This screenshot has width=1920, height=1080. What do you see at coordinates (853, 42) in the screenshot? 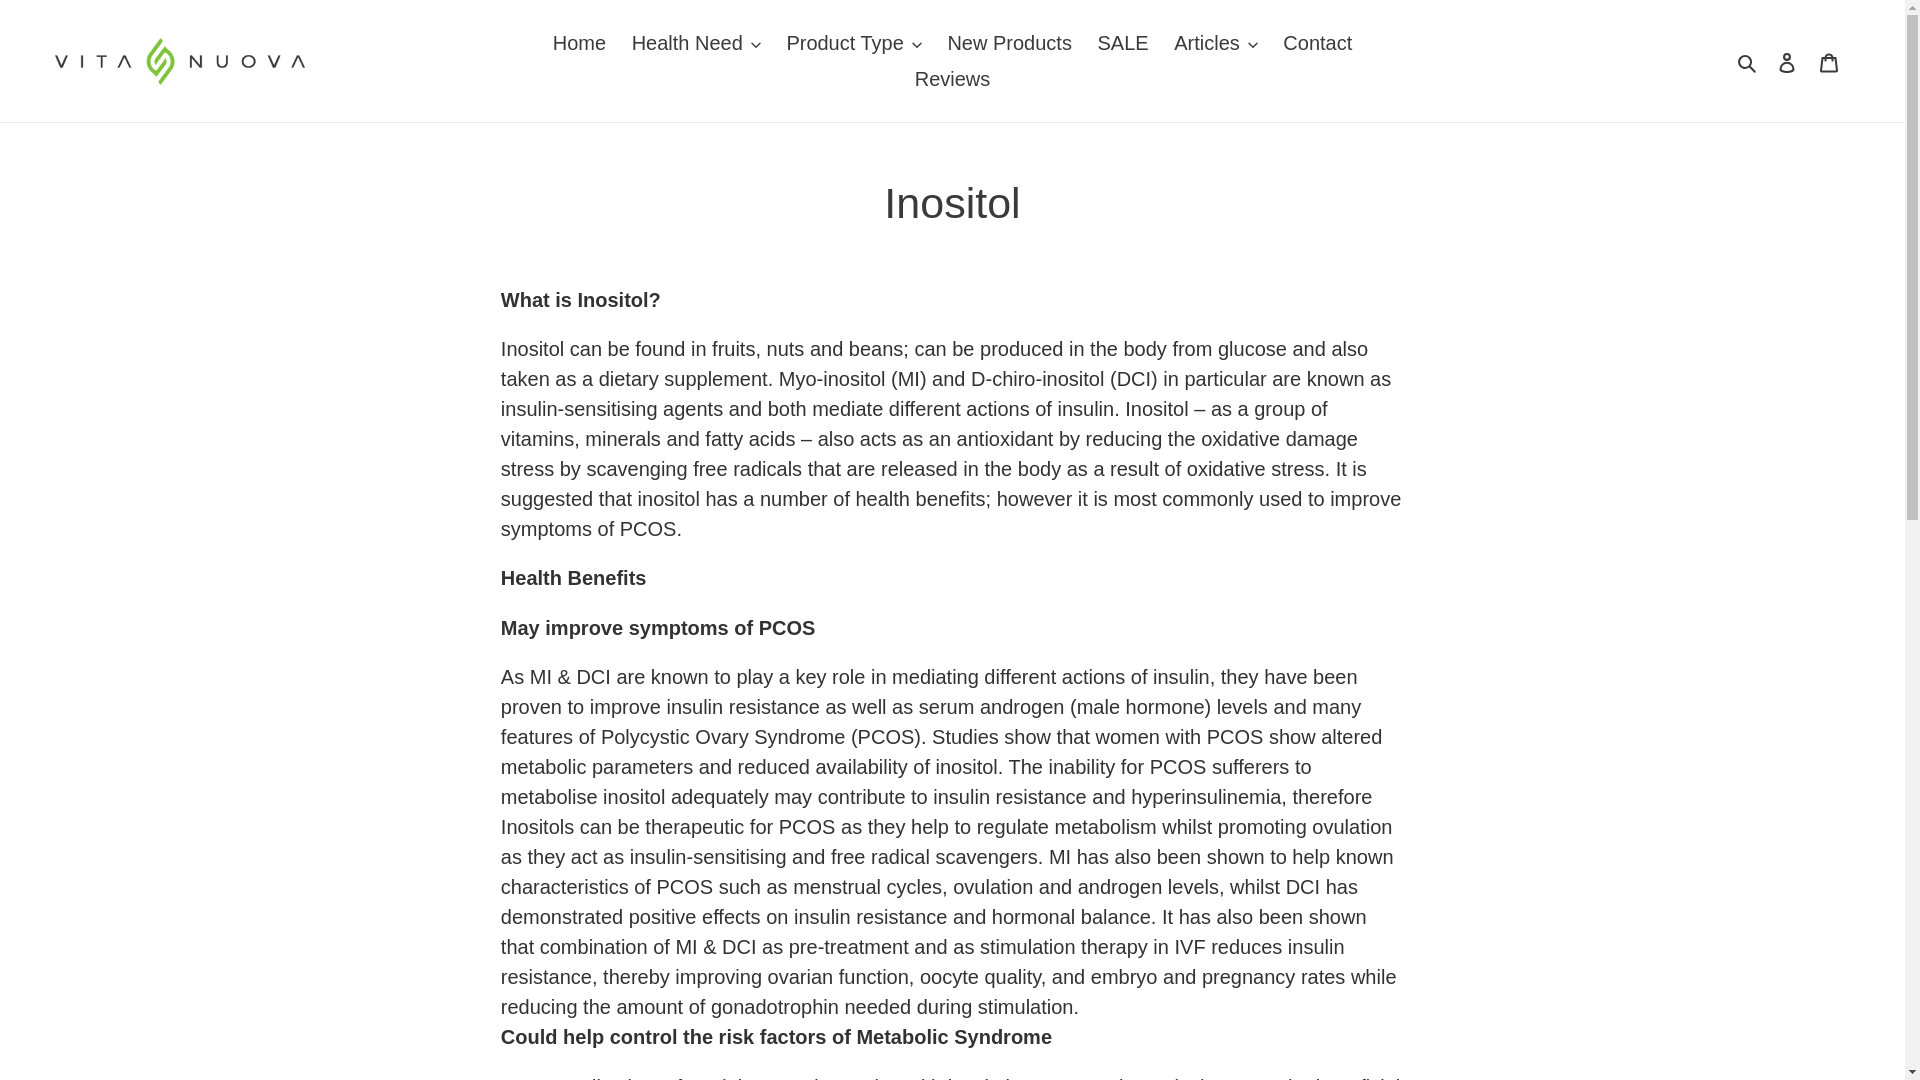
I see `Product Type` at bounding box center [853, 42].